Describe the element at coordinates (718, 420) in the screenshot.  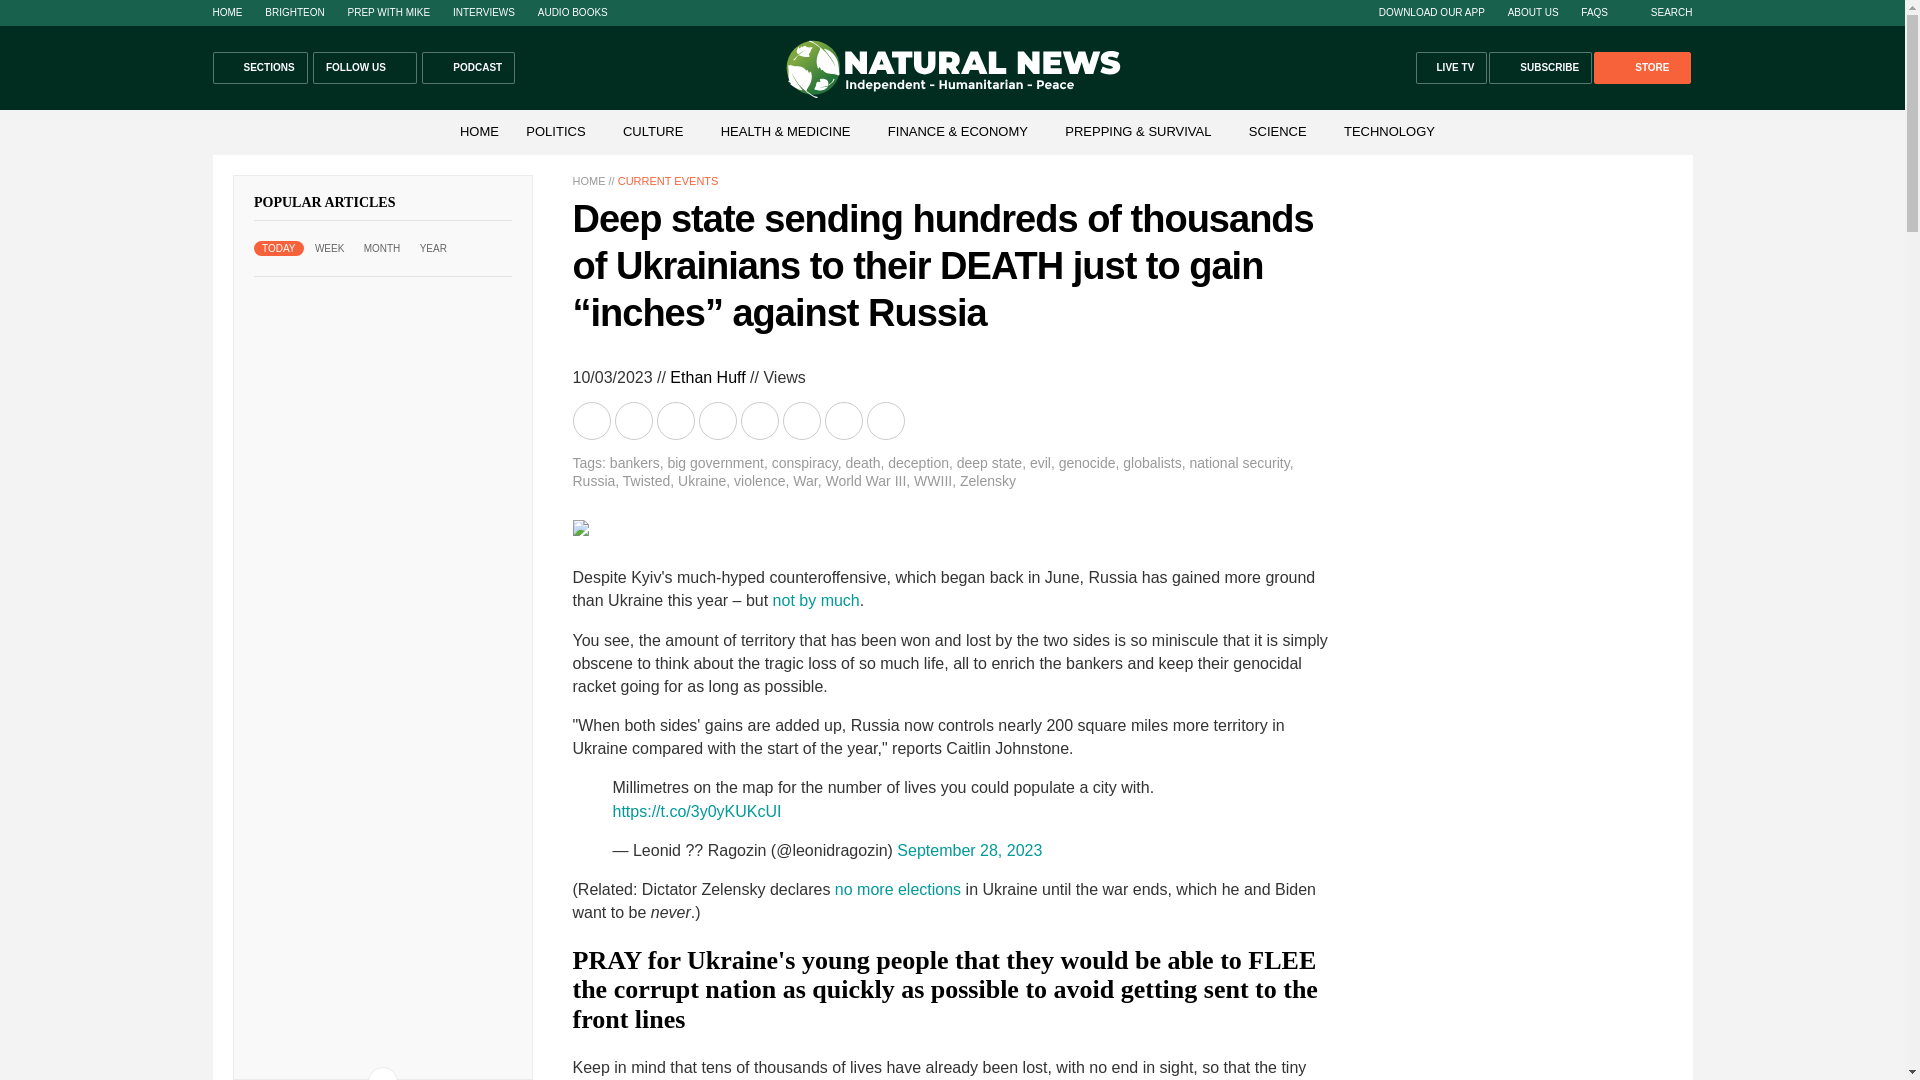
I see `Share on Telegram` at that location.